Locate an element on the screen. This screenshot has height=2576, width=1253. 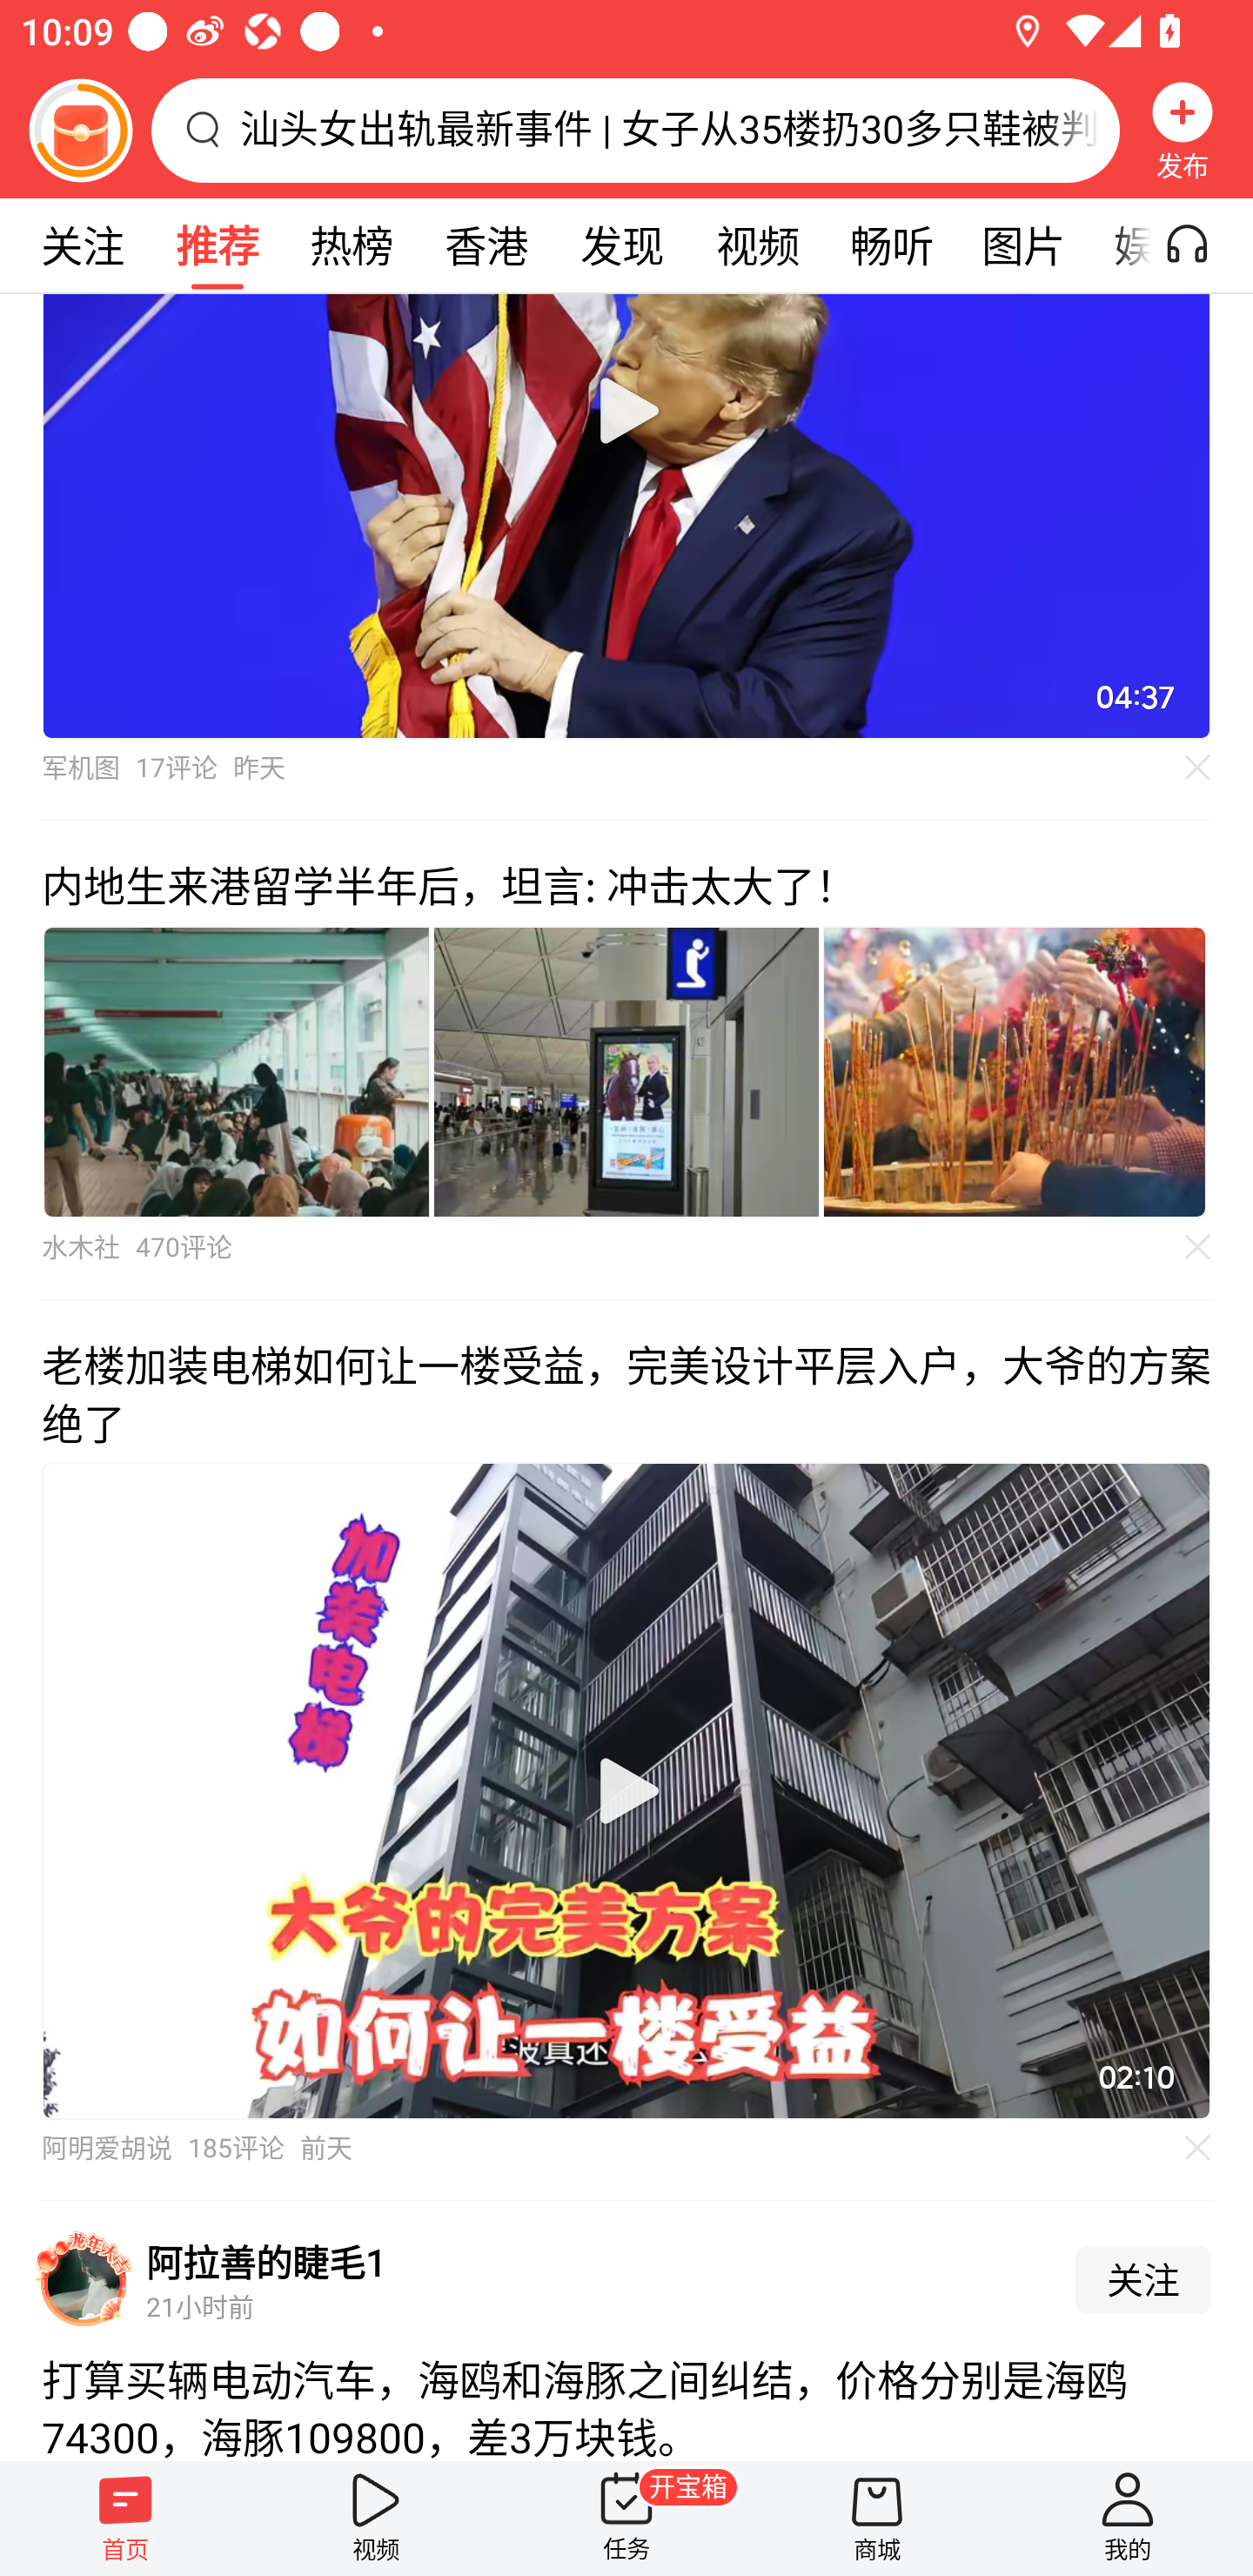
发现 is located at coordinates (621, 245).